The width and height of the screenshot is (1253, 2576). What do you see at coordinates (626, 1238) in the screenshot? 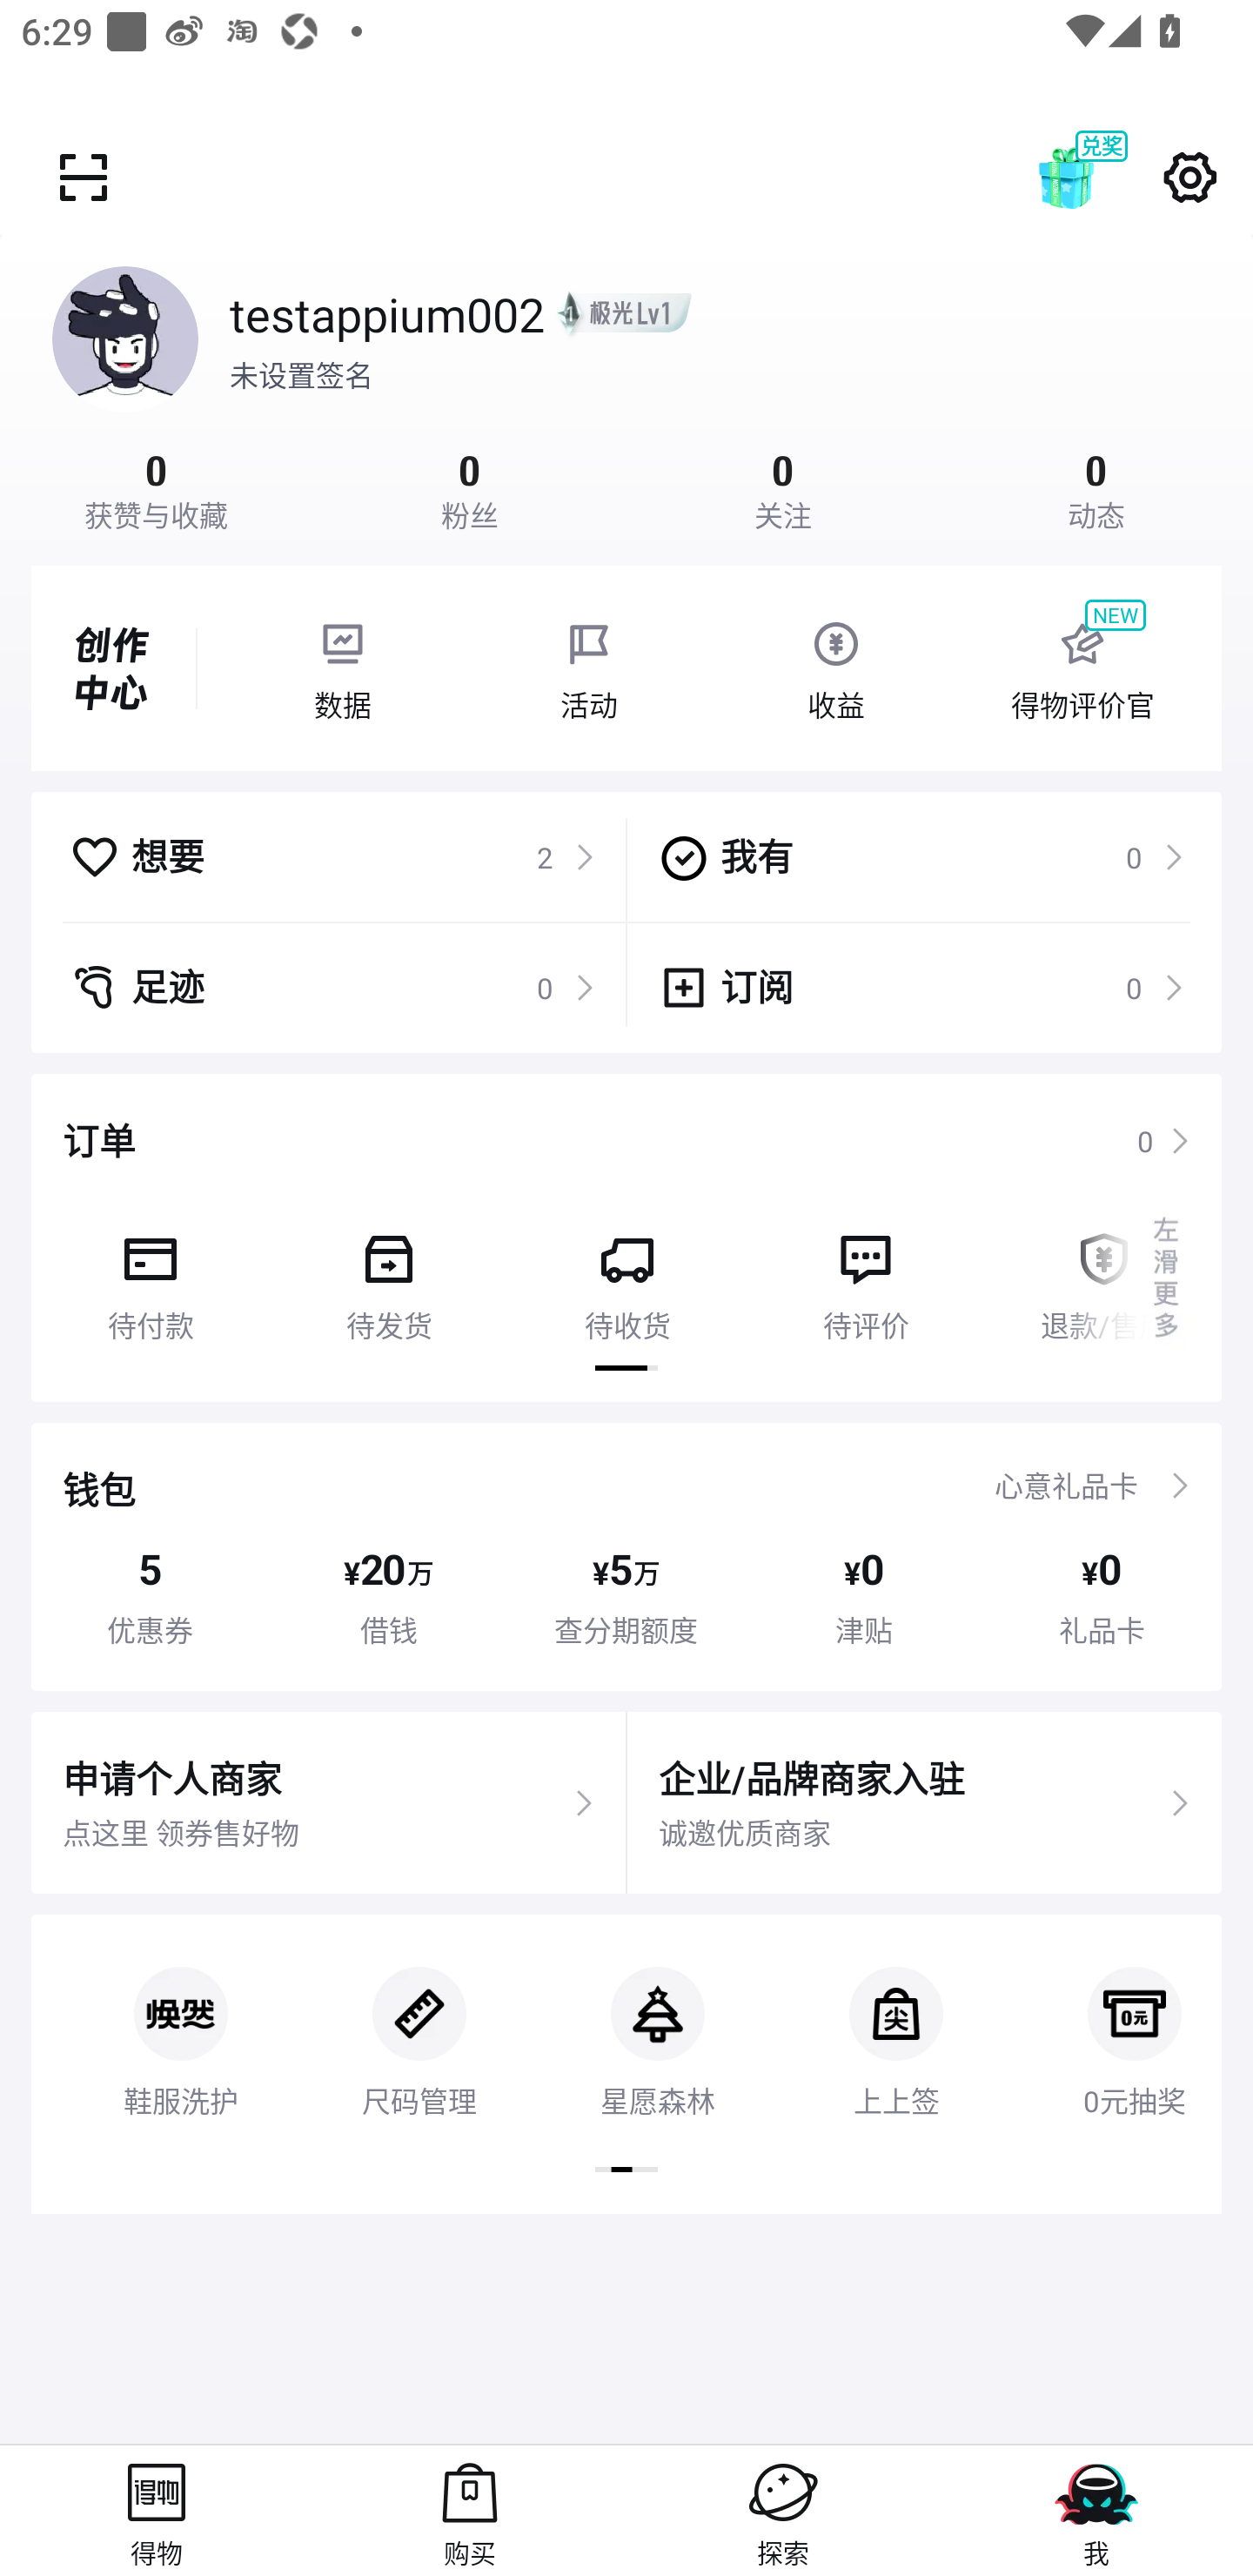
I see `订单 0 待付款 待发货 待收货 待评价 退款/售后` at bounding box center [626, 1238].